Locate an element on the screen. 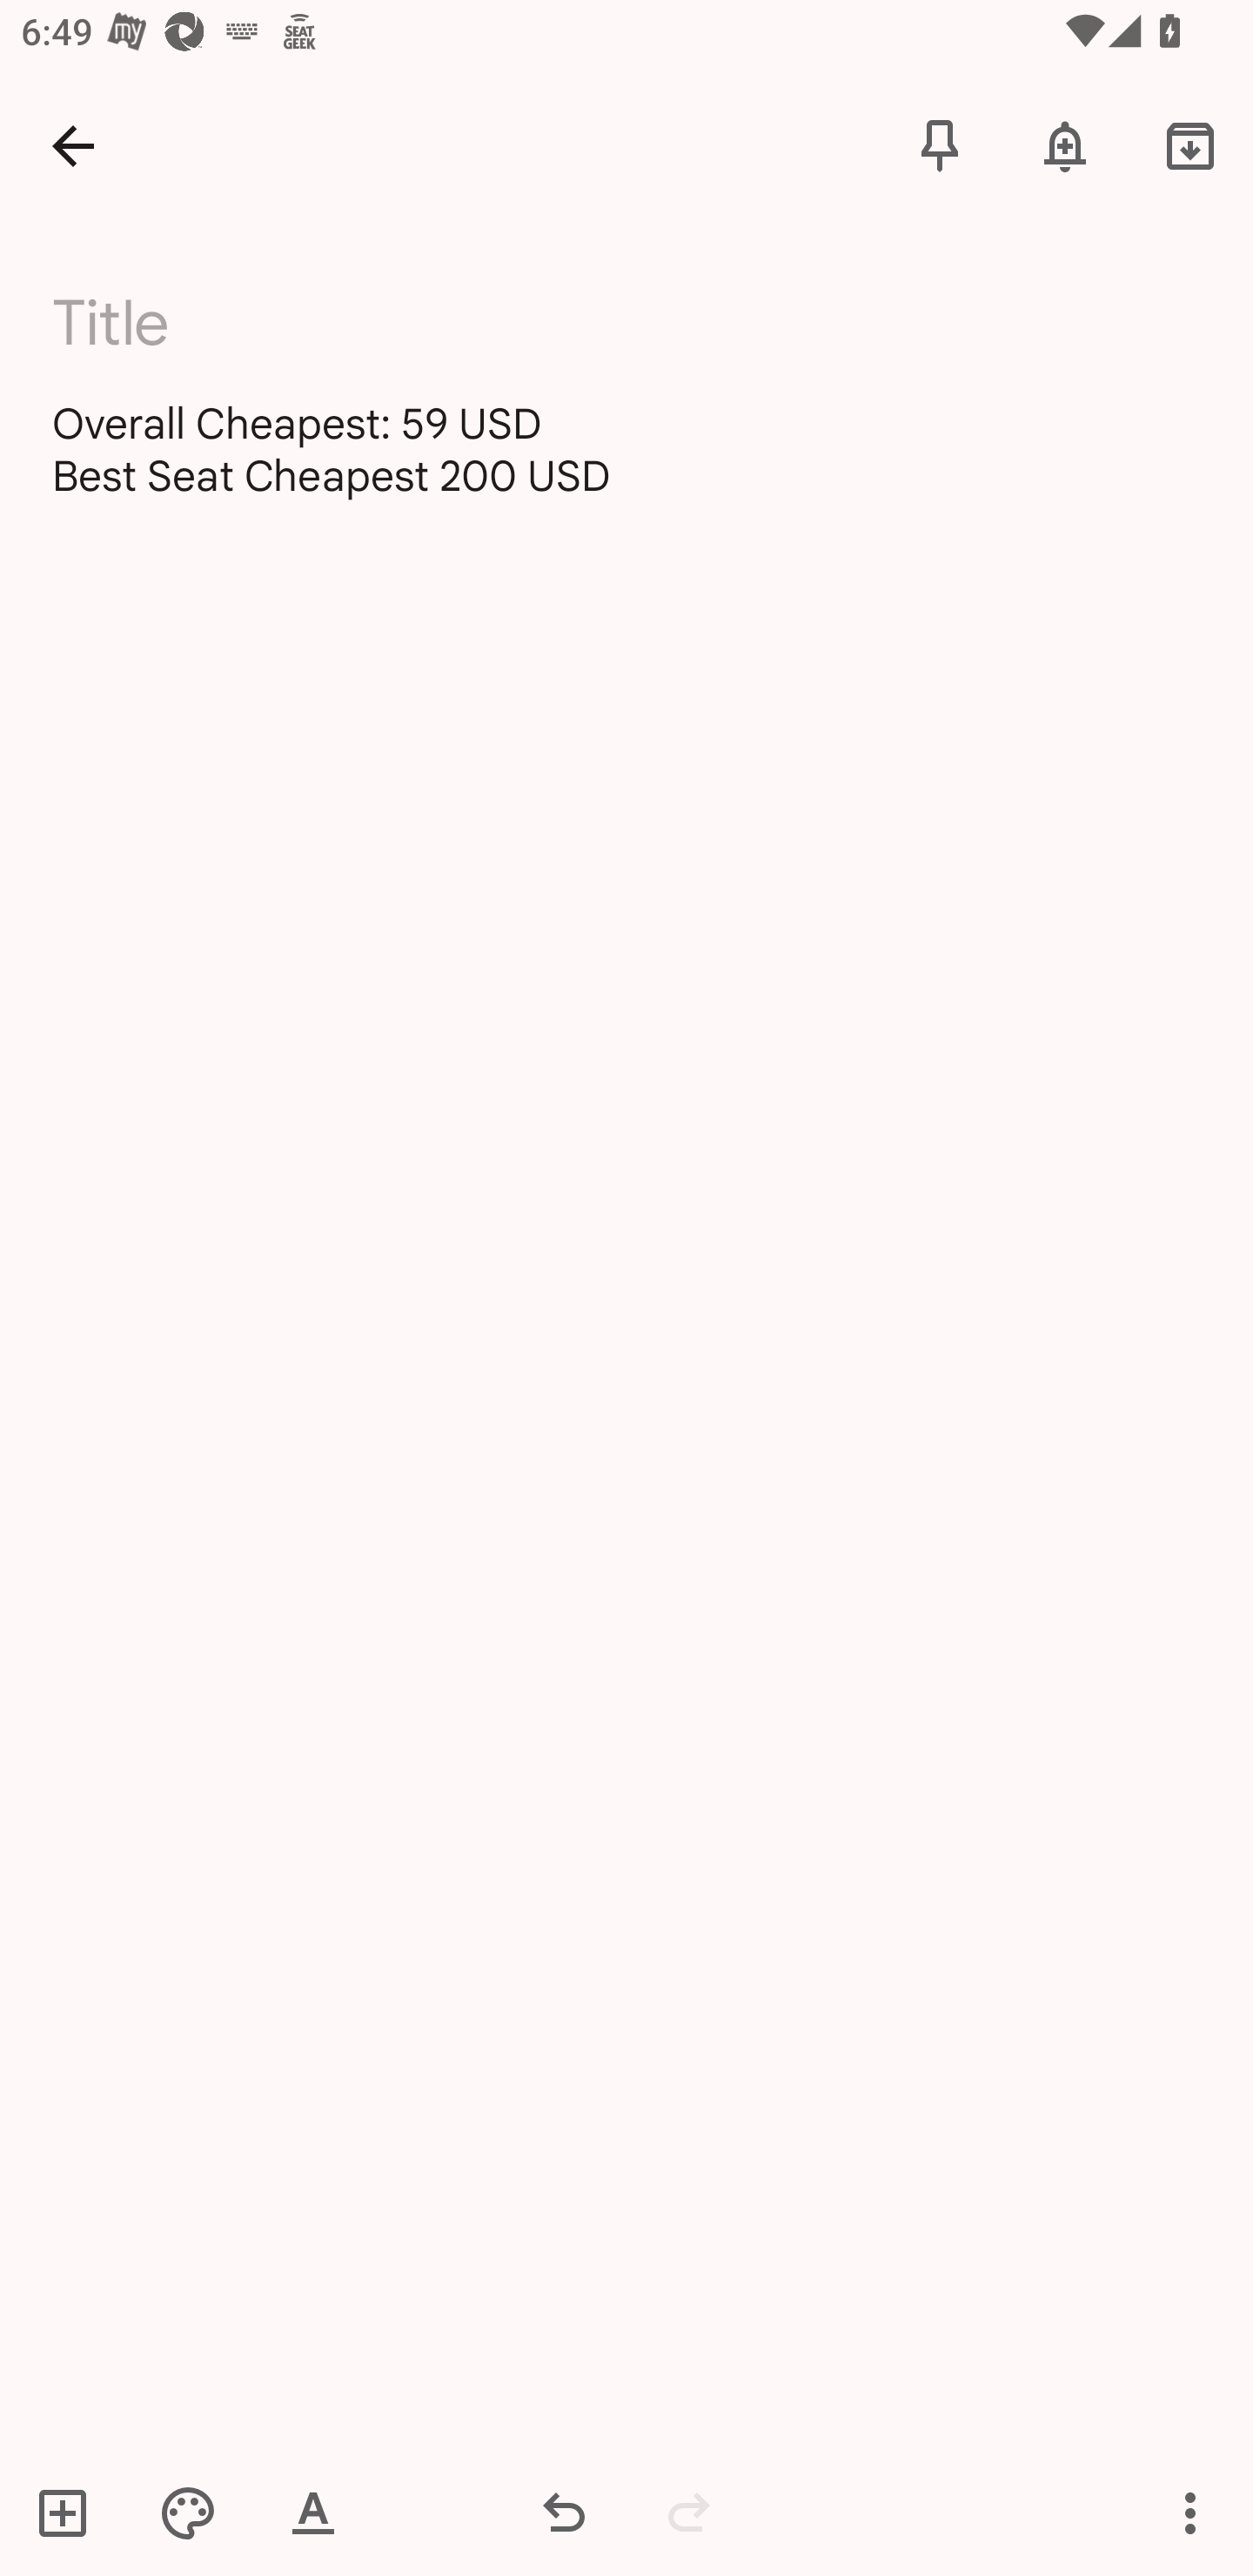 This screenshot has height=2576, width=1253. Title is located at coordinates (645, 323).